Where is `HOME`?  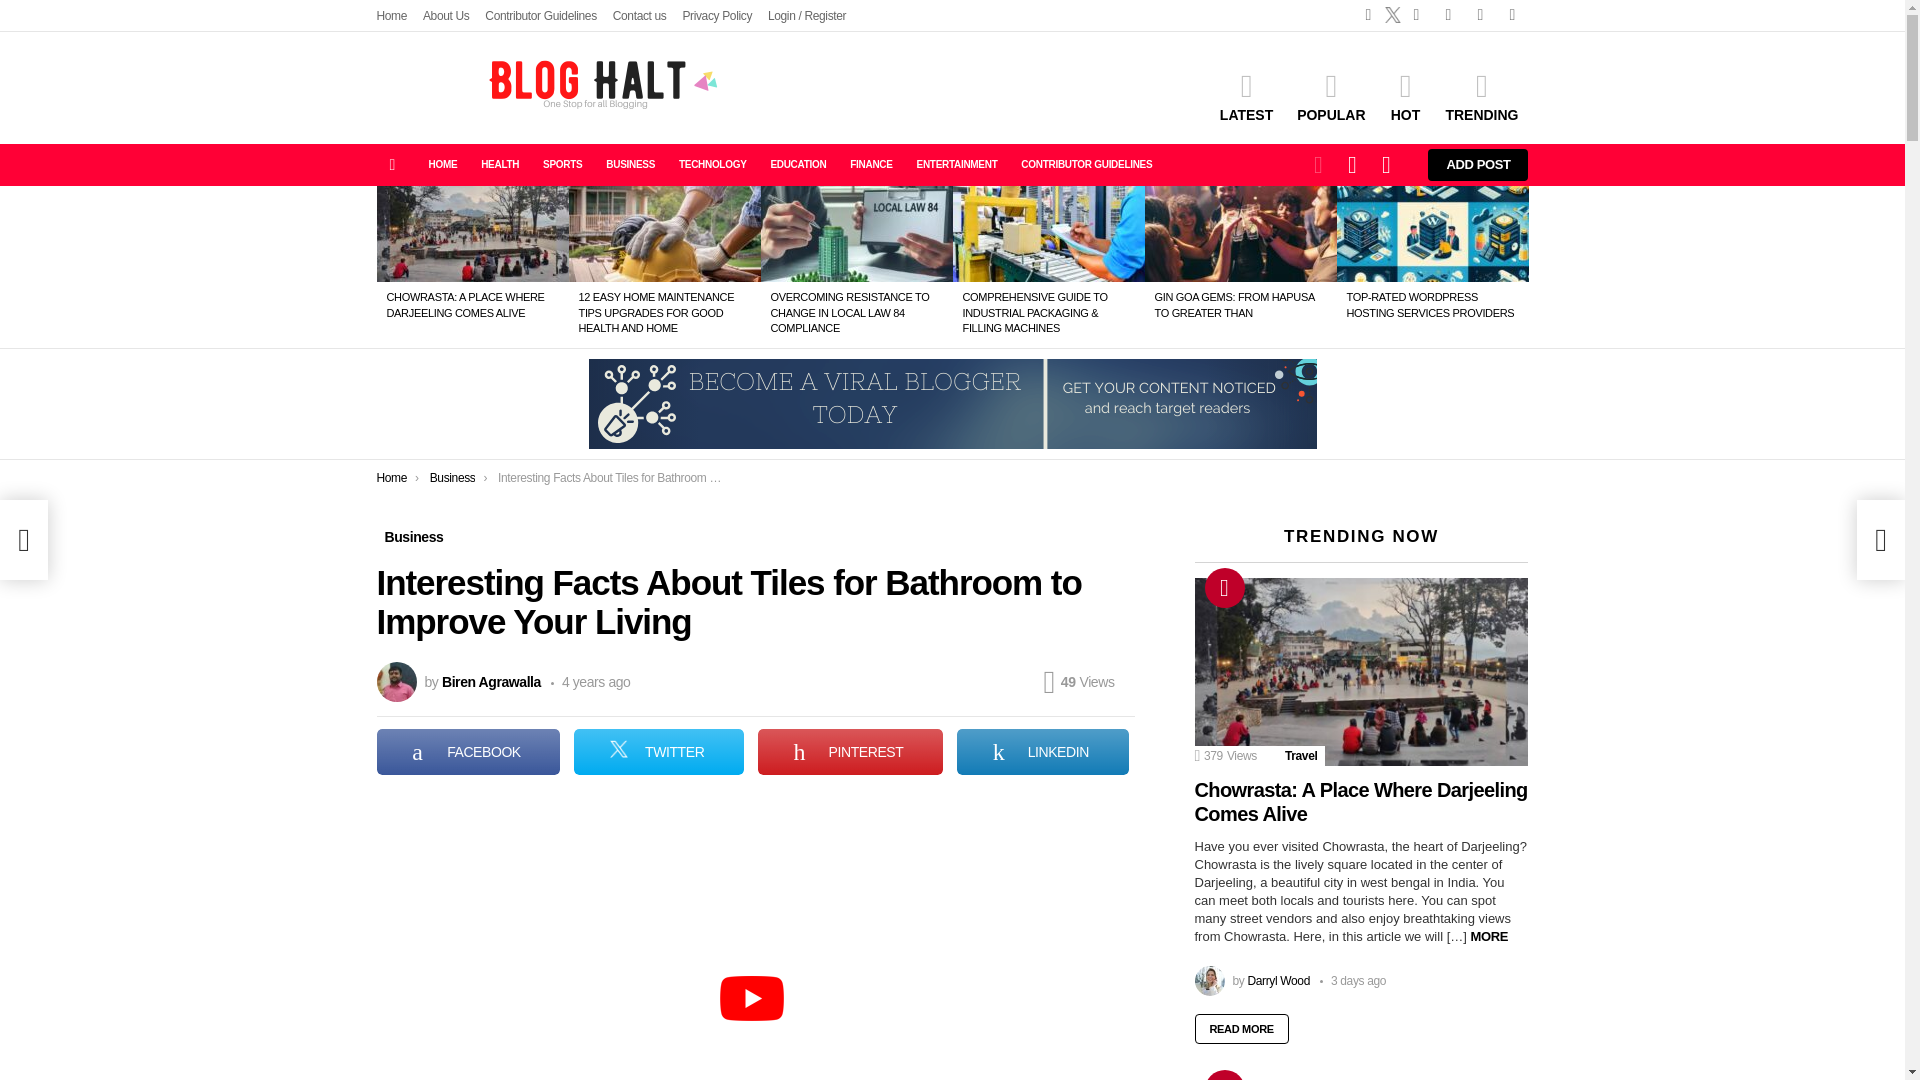 HOME is located at coordinates (442, 165).